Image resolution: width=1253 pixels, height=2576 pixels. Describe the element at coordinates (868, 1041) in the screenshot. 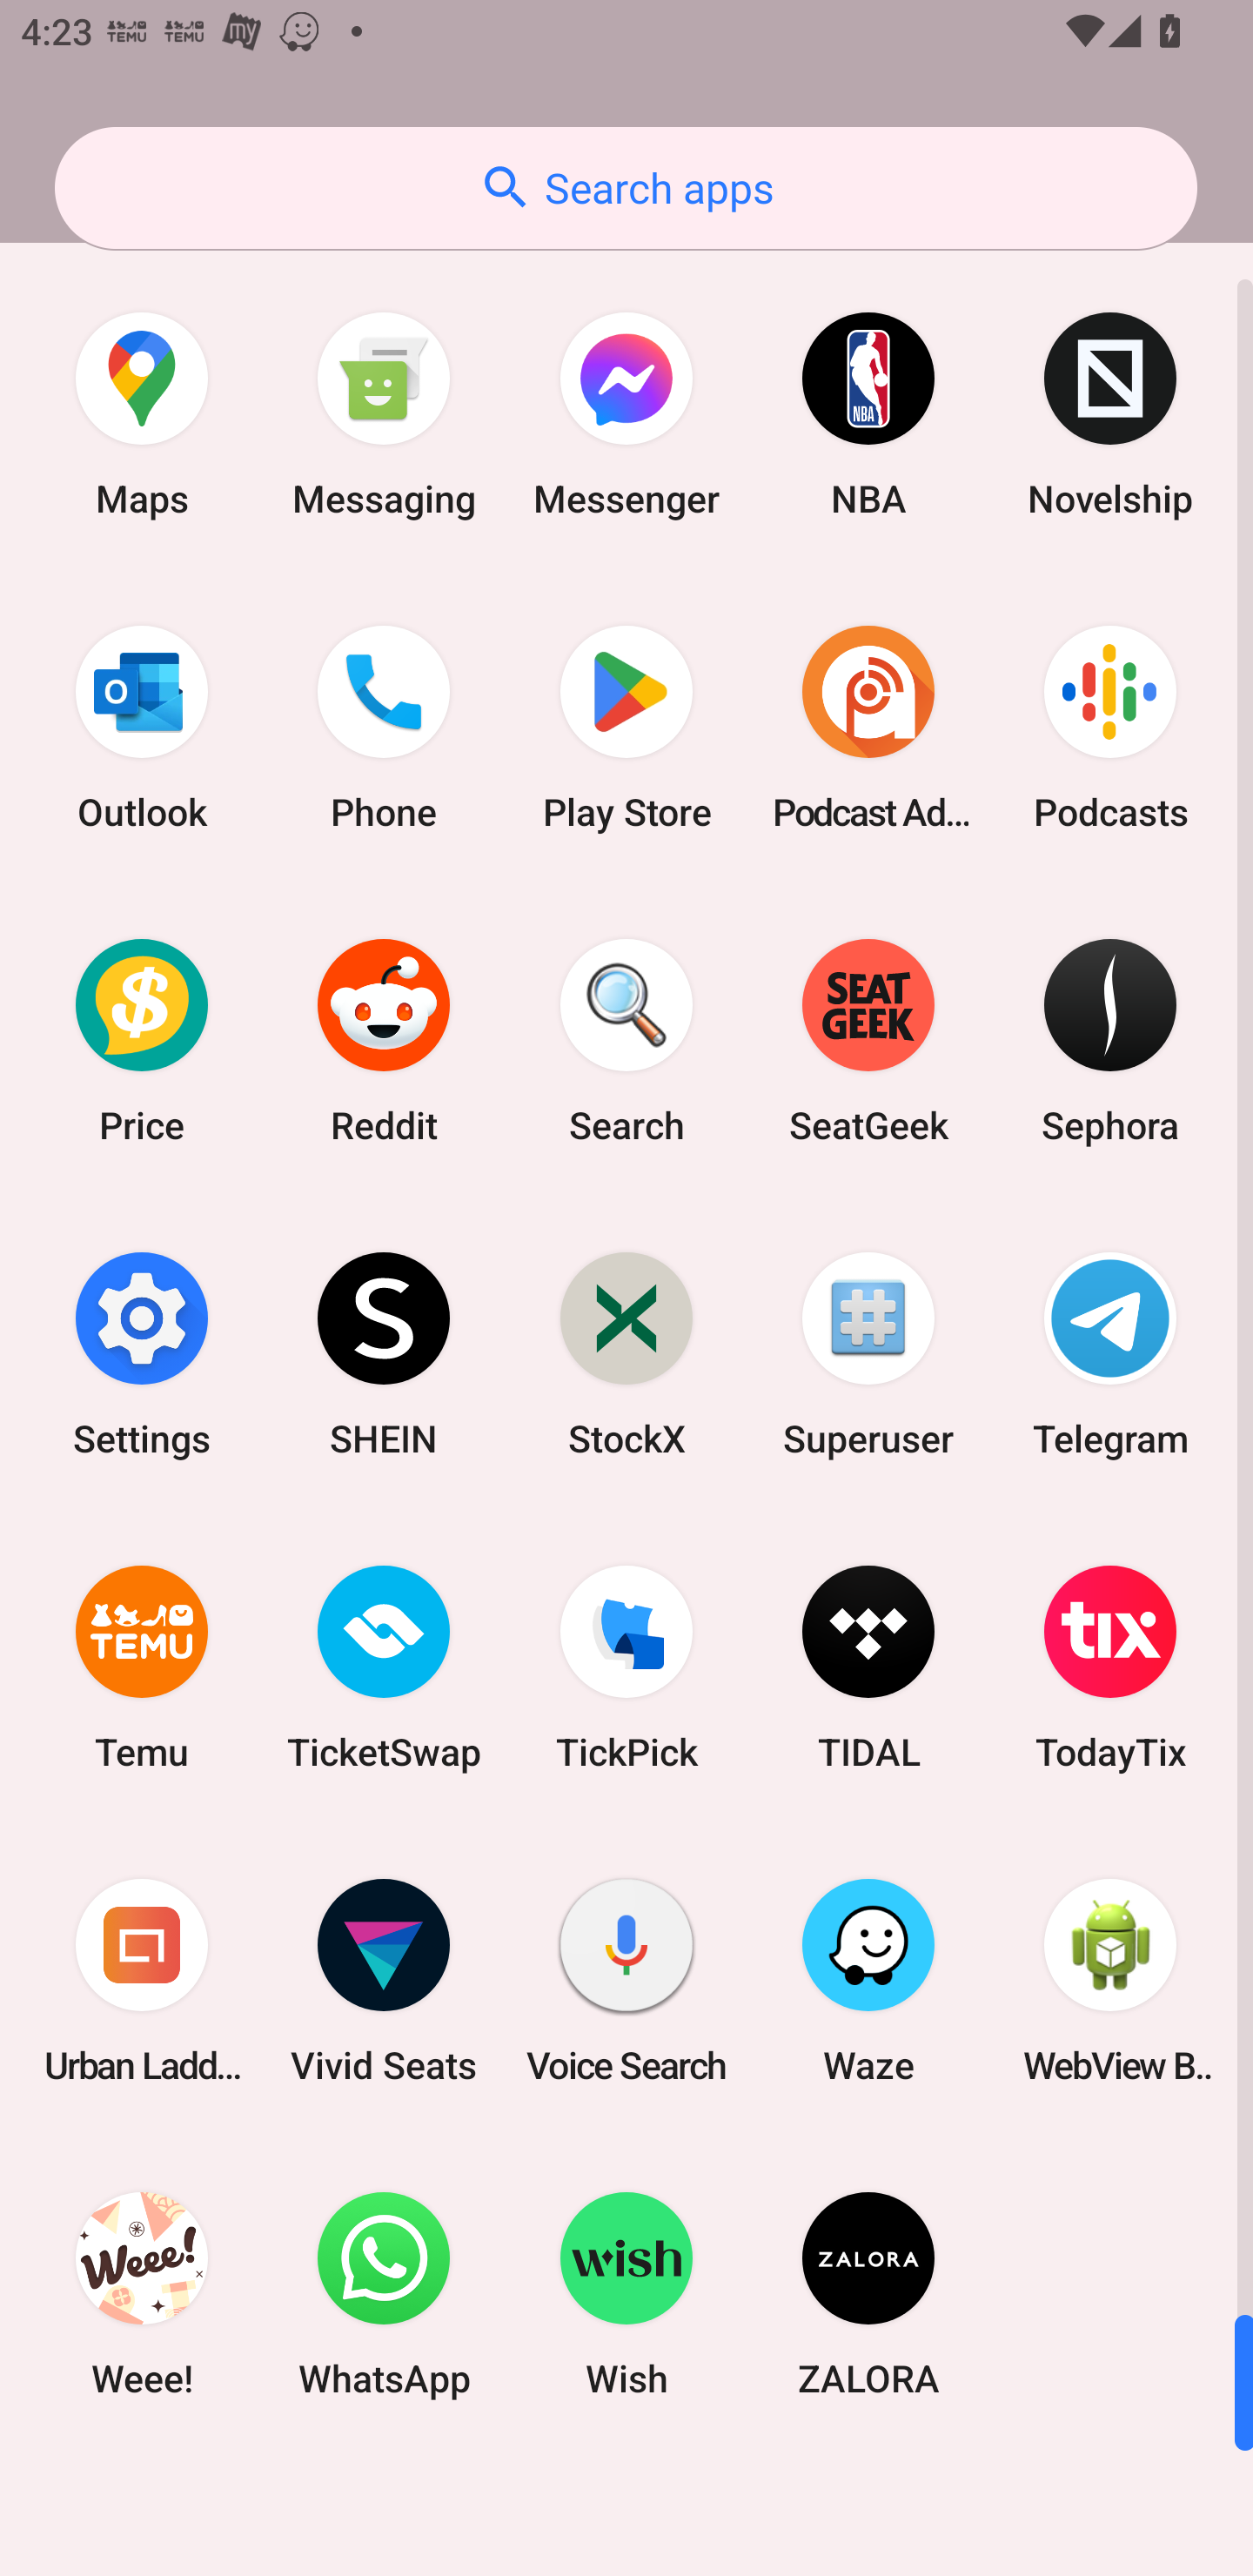

I see `SeatGeek` at that location.